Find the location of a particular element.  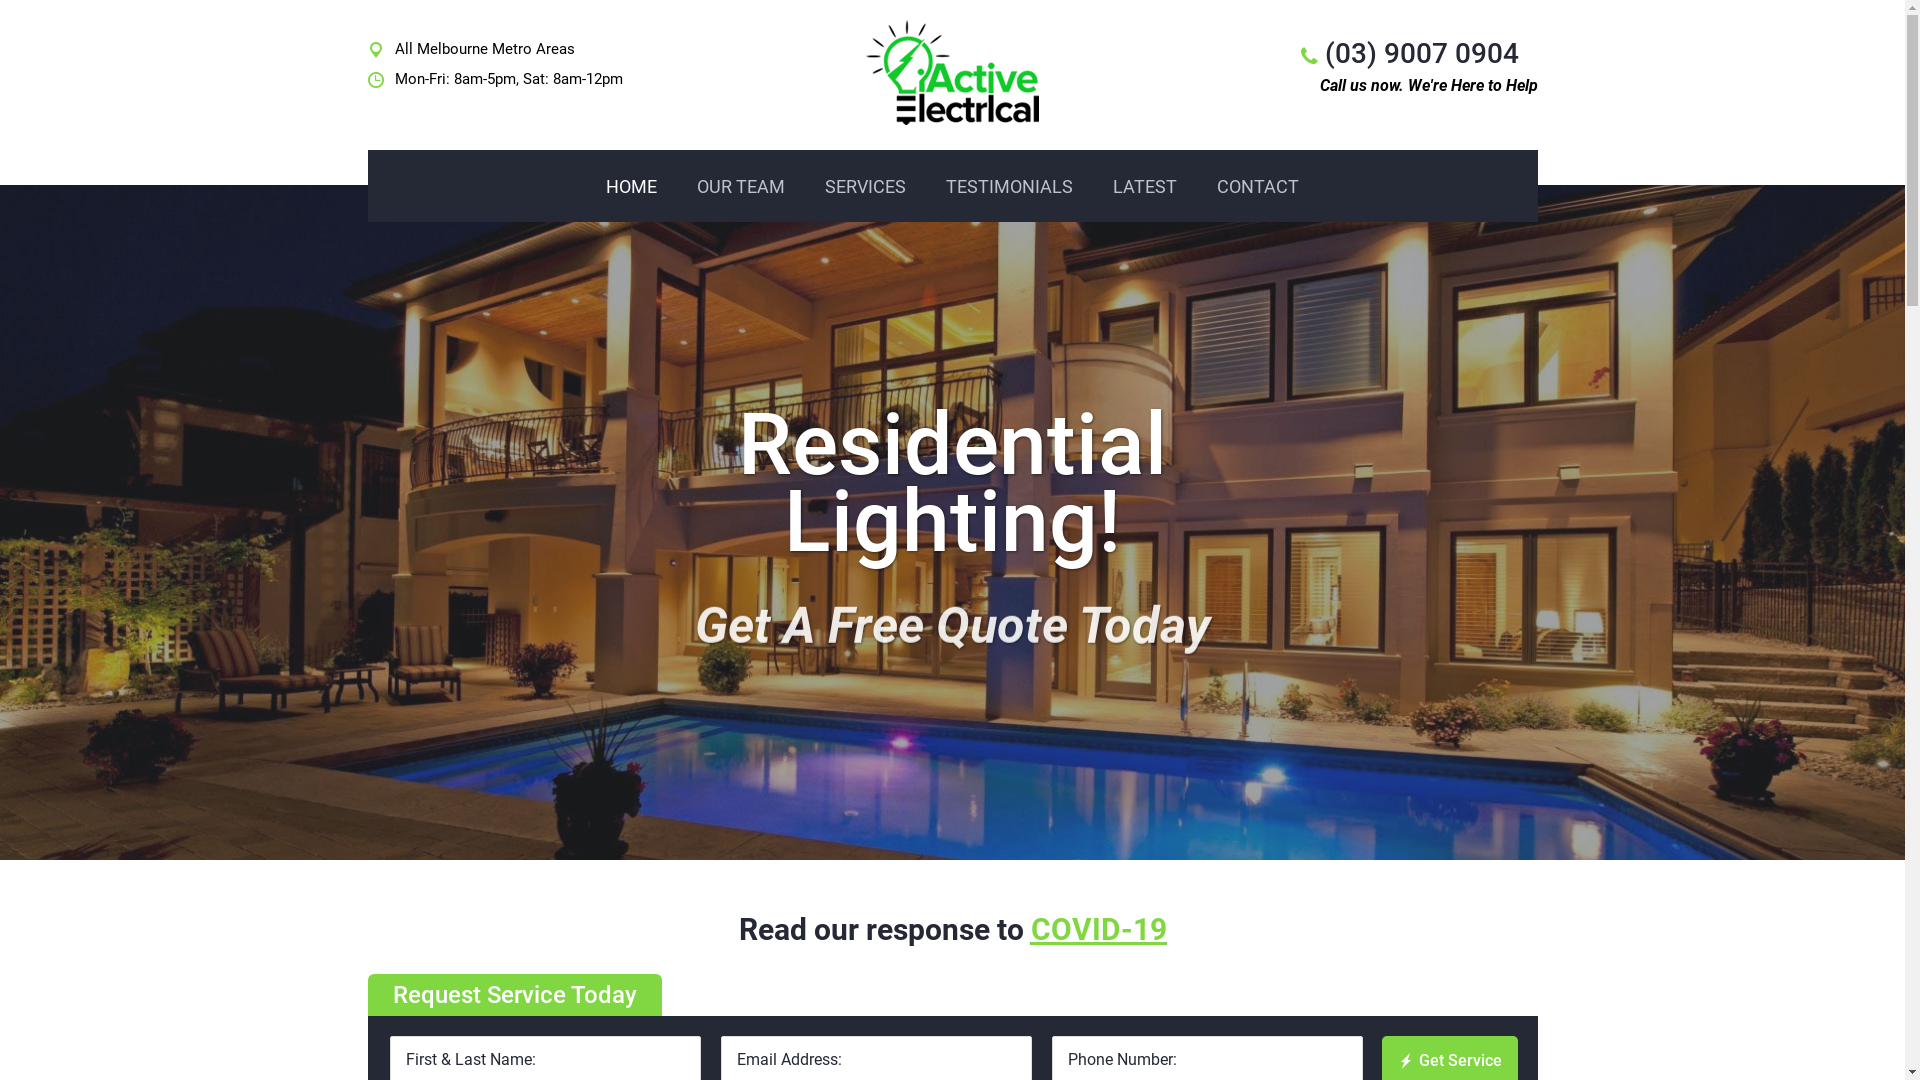

TESTIMONIALS is located at coordinates (1010, 187).